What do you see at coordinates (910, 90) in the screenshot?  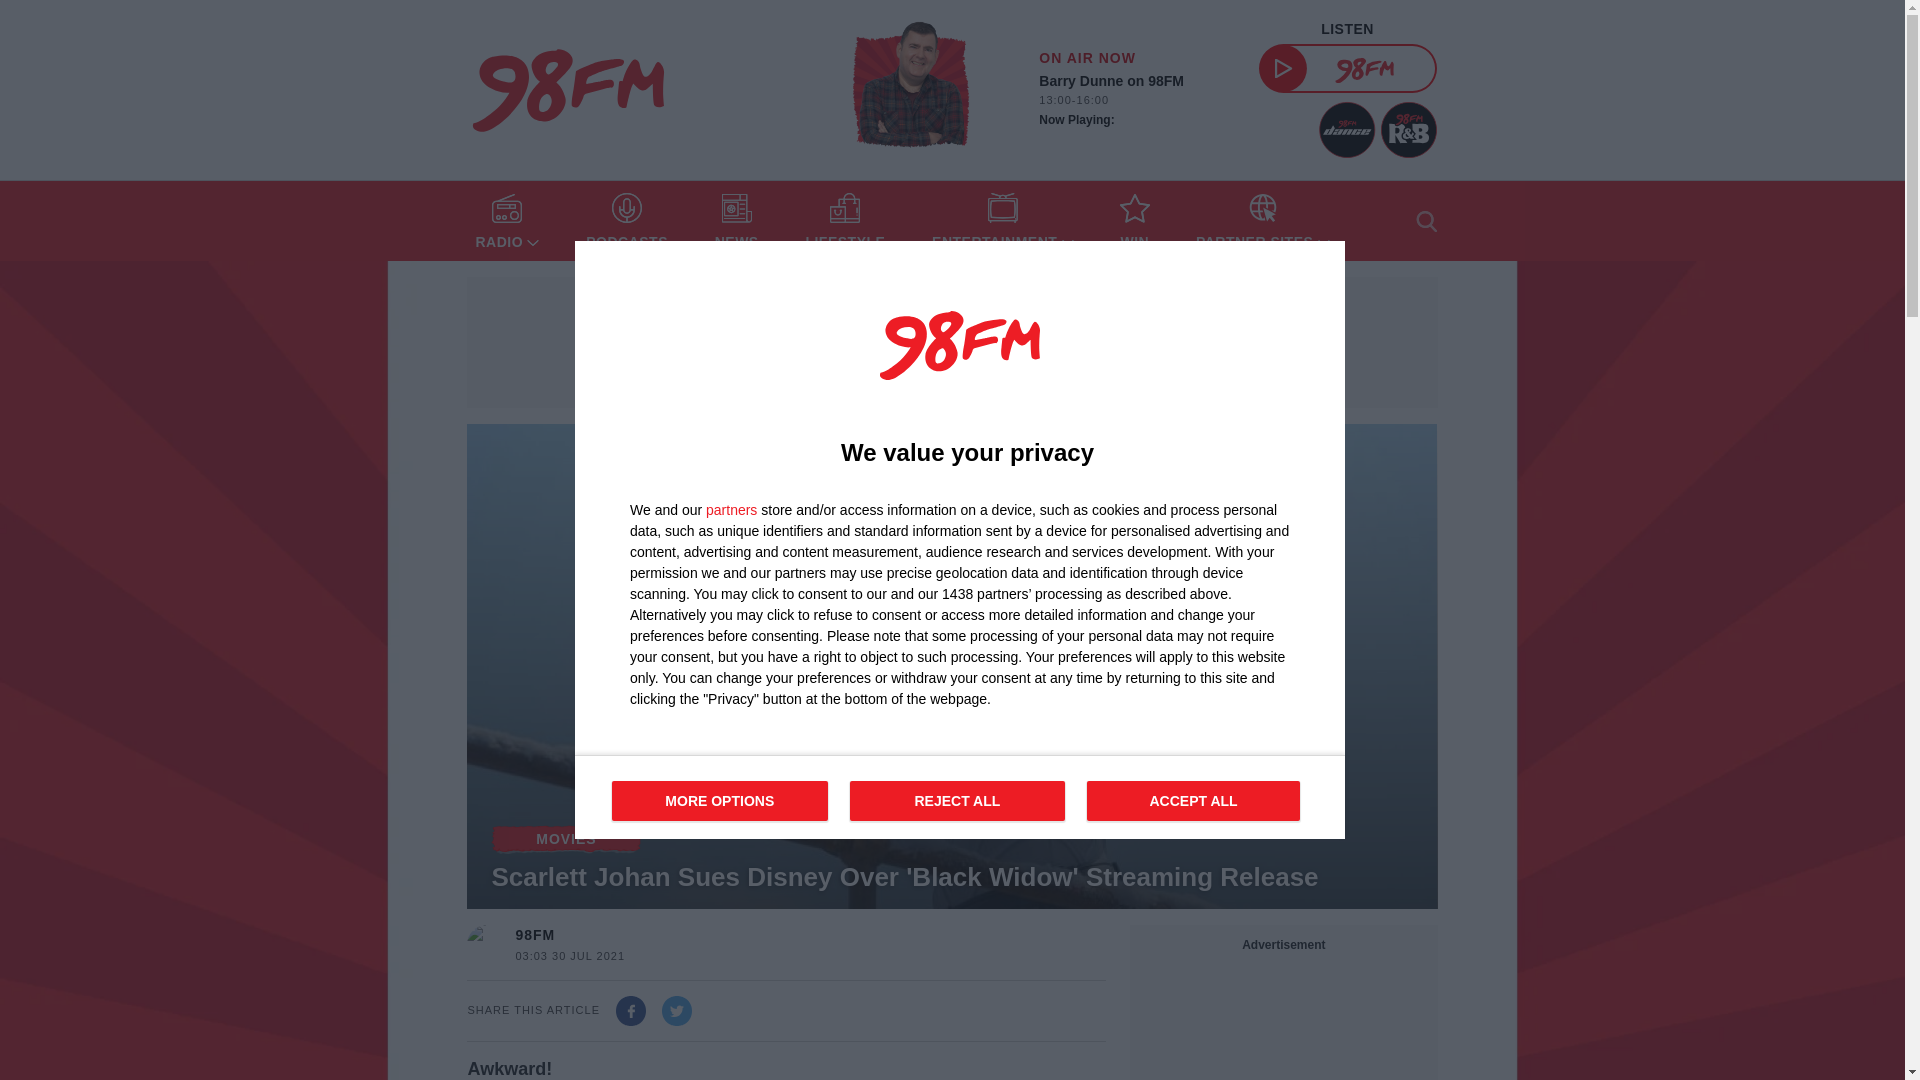 I see `Barry Dunne on 98FM` at bounding box center [910, 90].